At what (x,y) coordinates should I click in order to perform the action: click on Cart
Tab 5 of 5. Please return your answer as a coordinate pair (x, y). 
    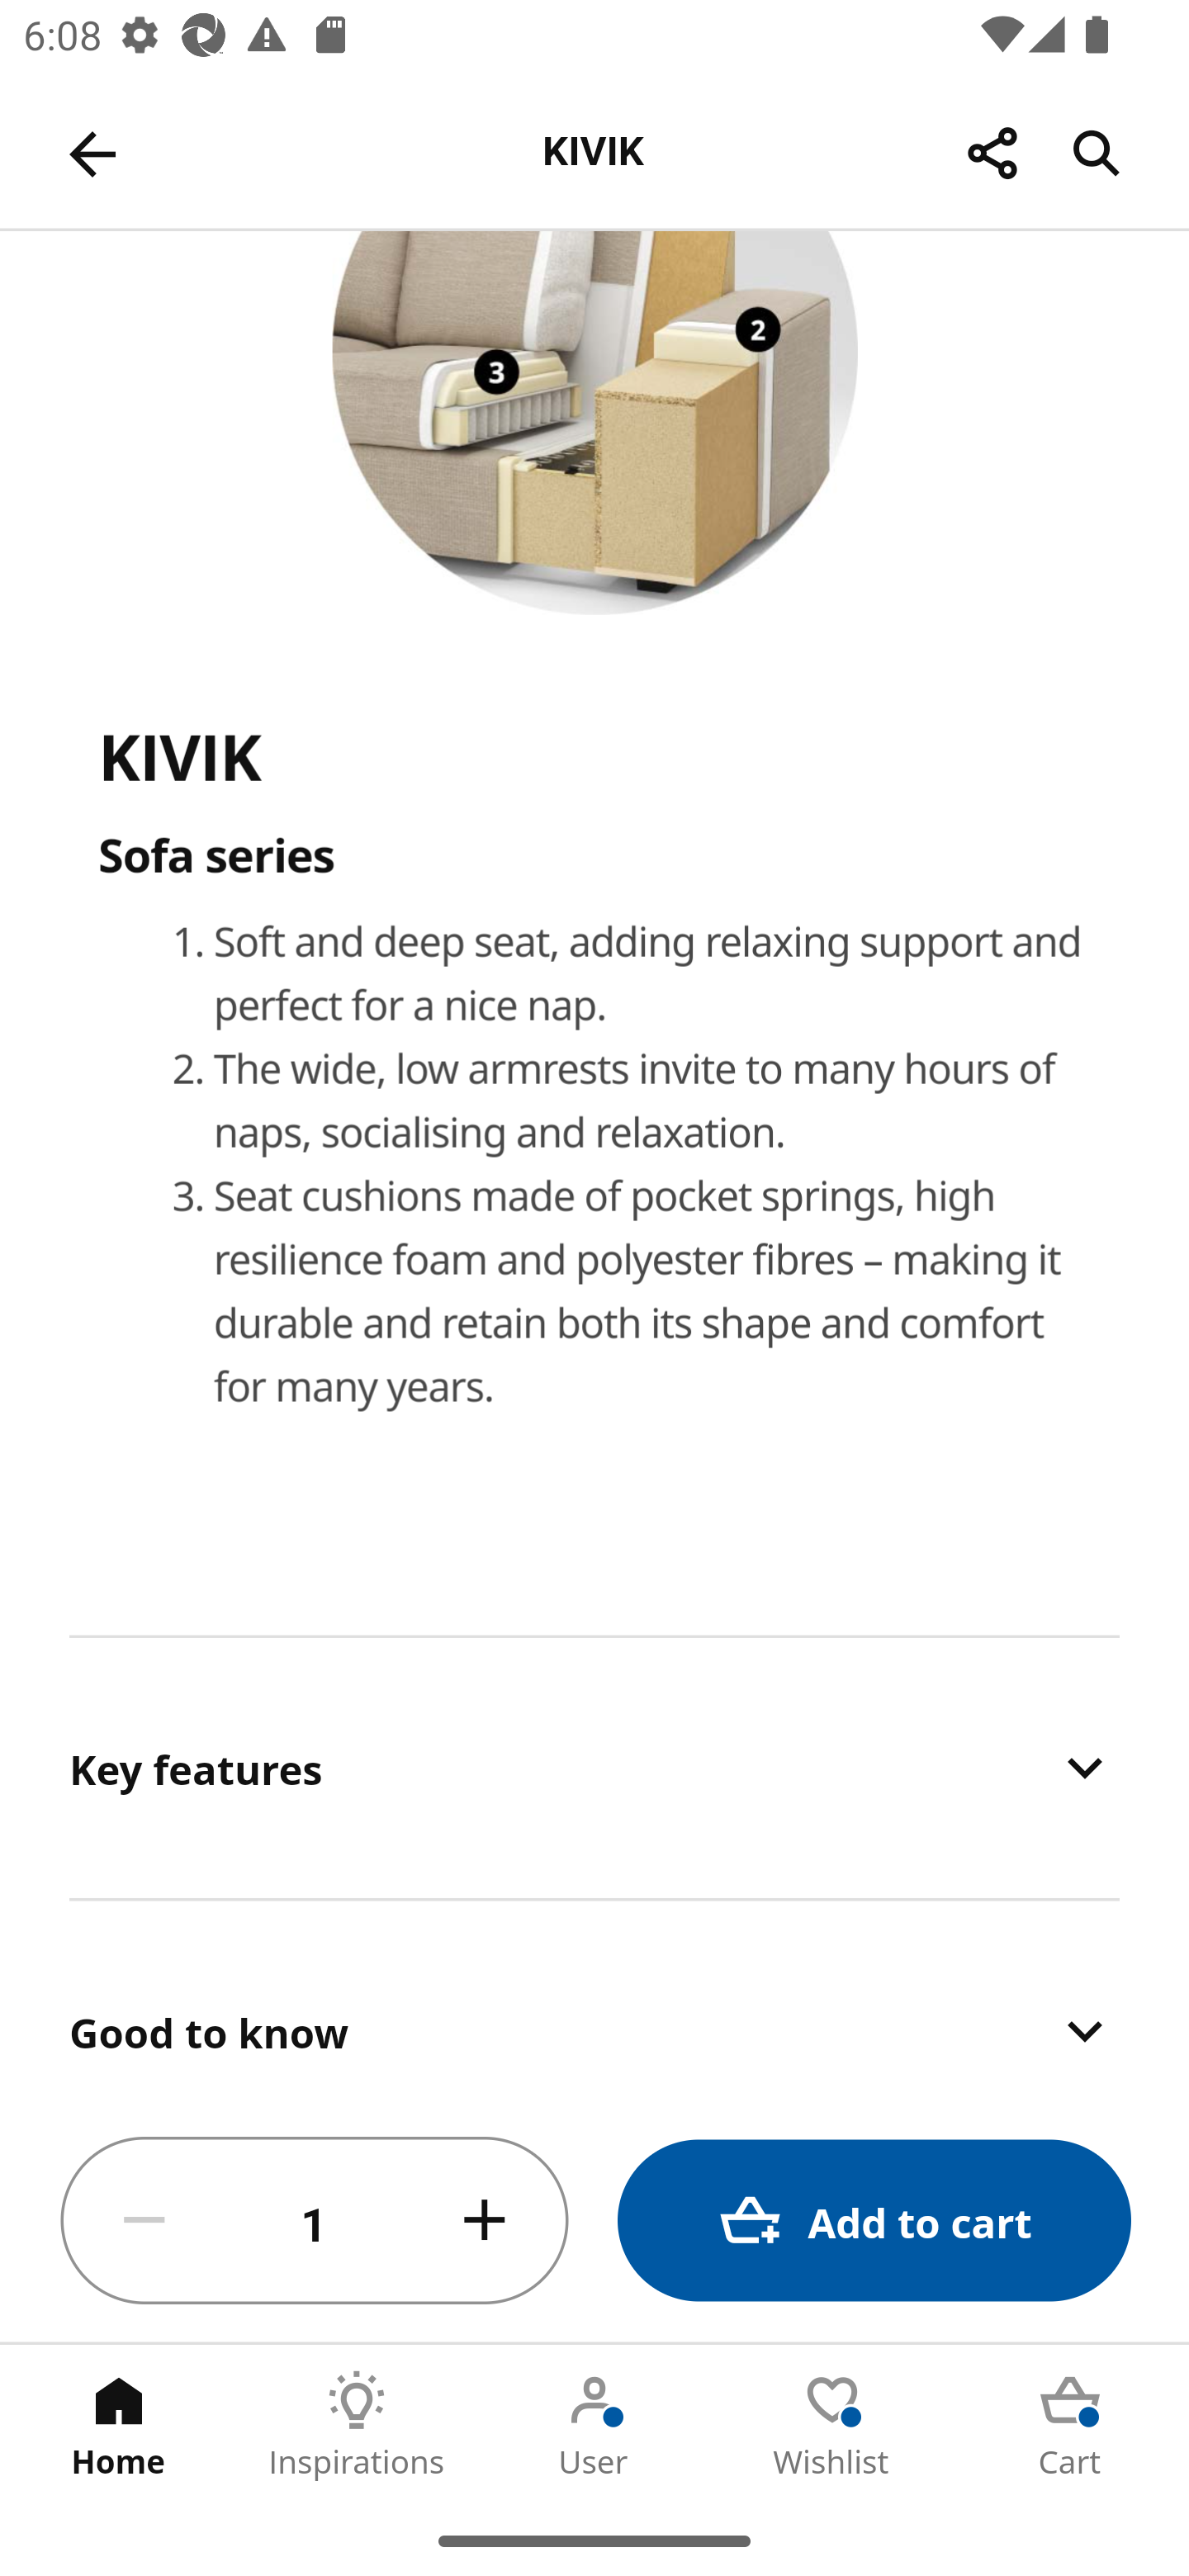
    Looking at the image, I should click on (1070, 2425).